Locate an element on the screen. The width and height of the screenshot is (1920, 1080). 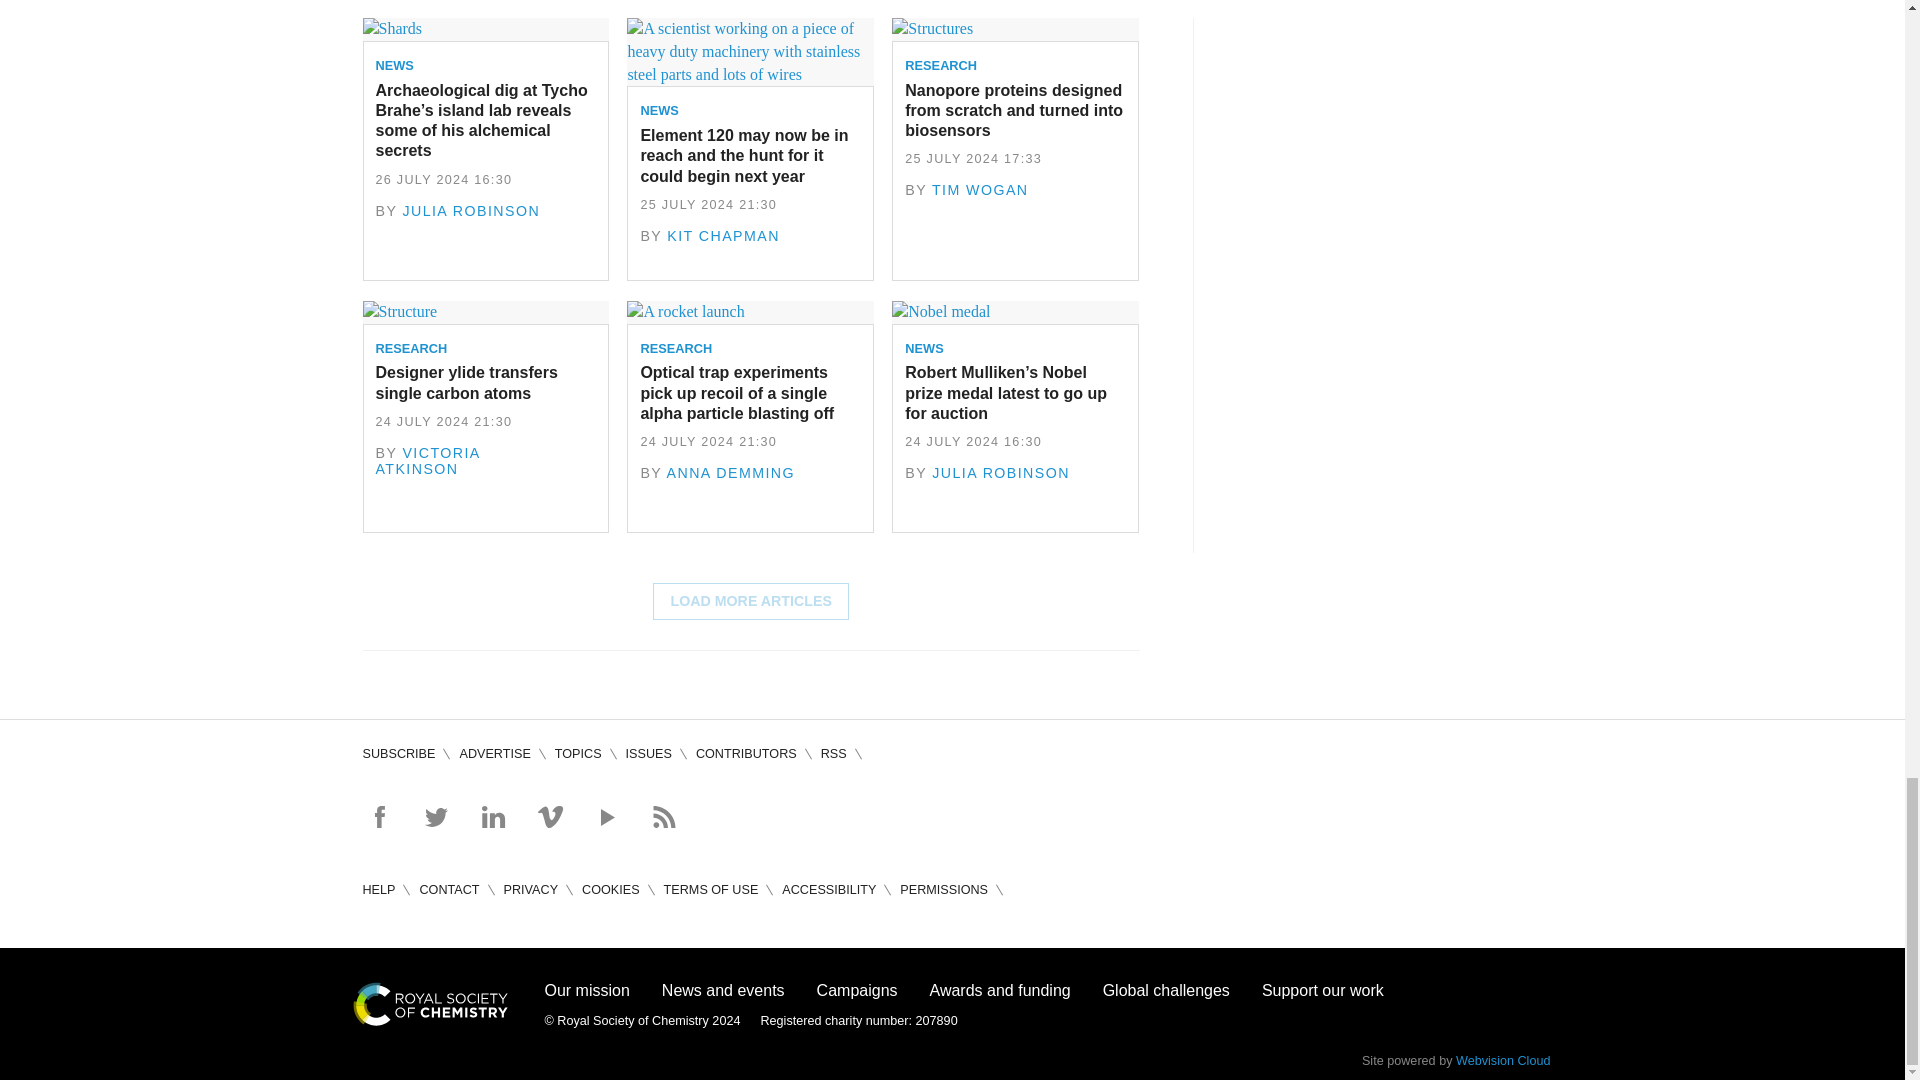
Follow on Twitter is located at coordinates (436, 816).